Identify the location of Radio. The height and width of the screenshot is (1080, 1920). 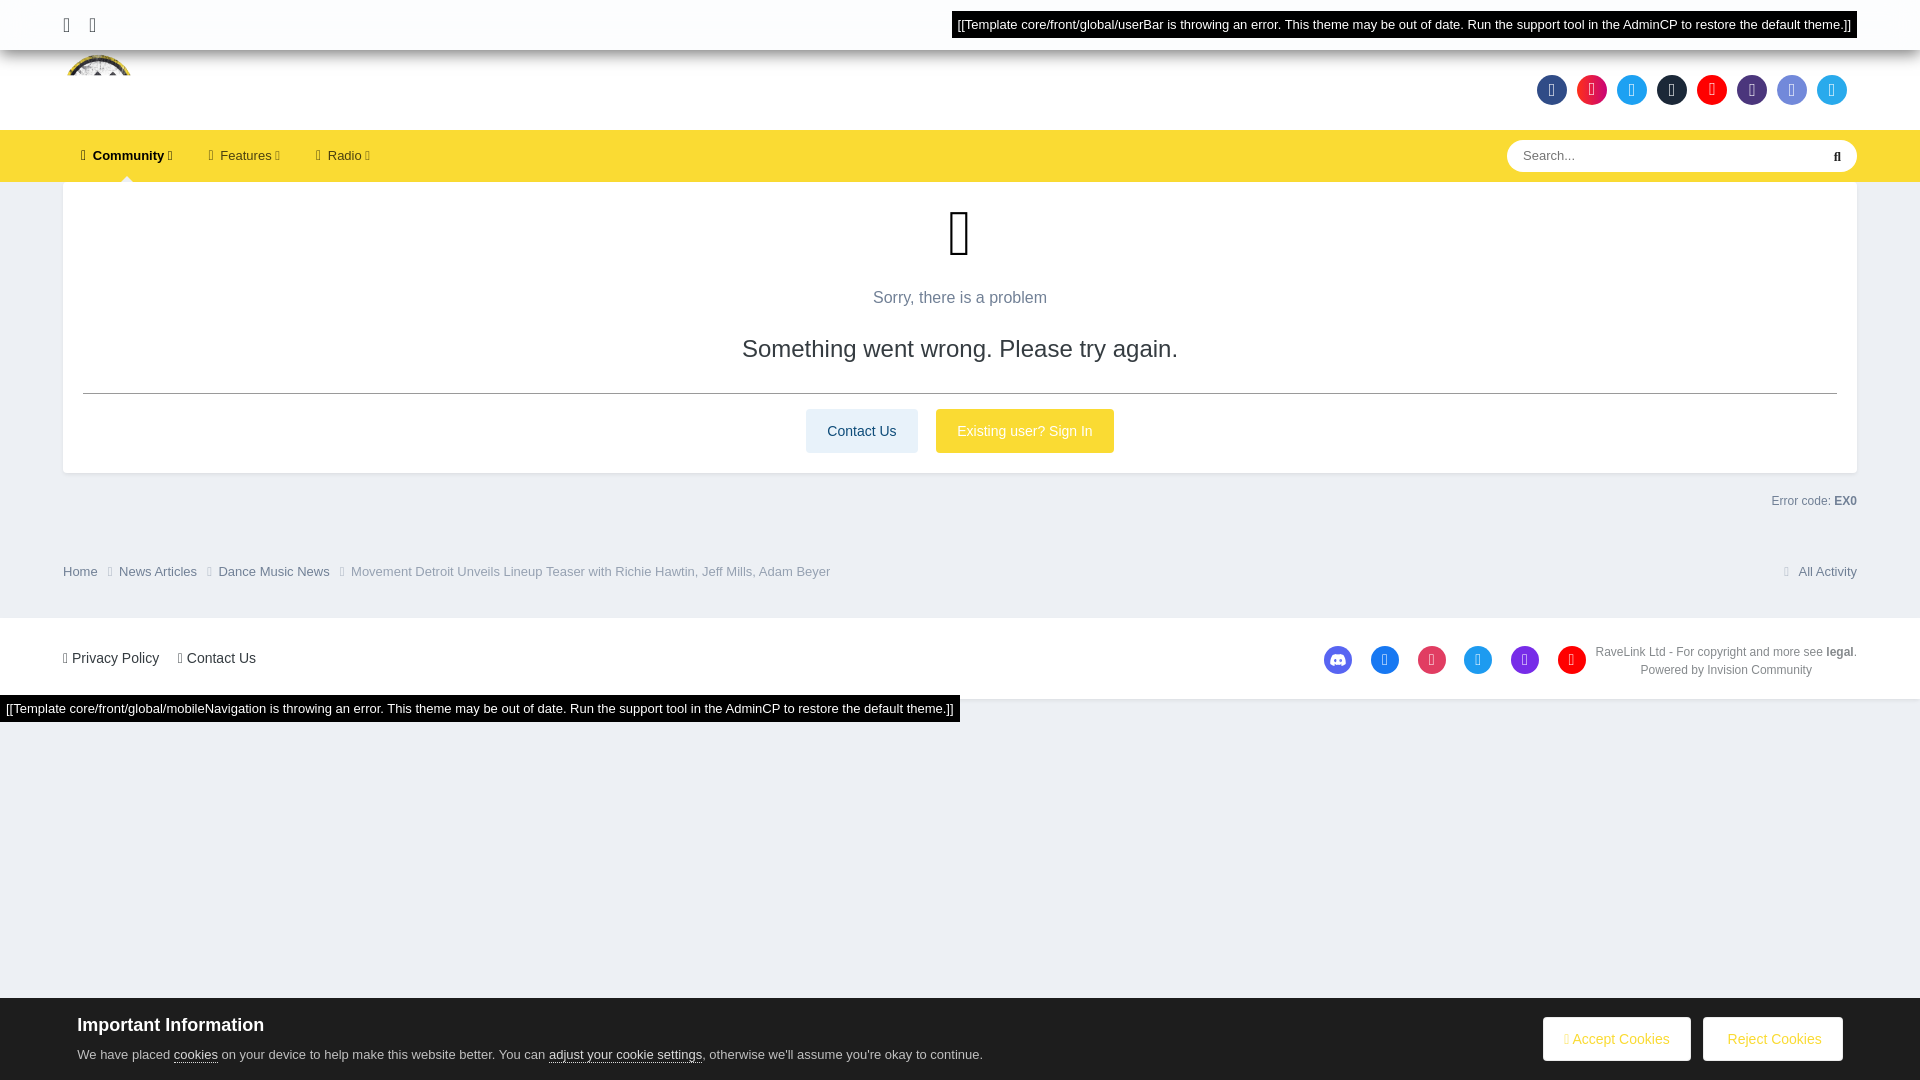
(342, 156).